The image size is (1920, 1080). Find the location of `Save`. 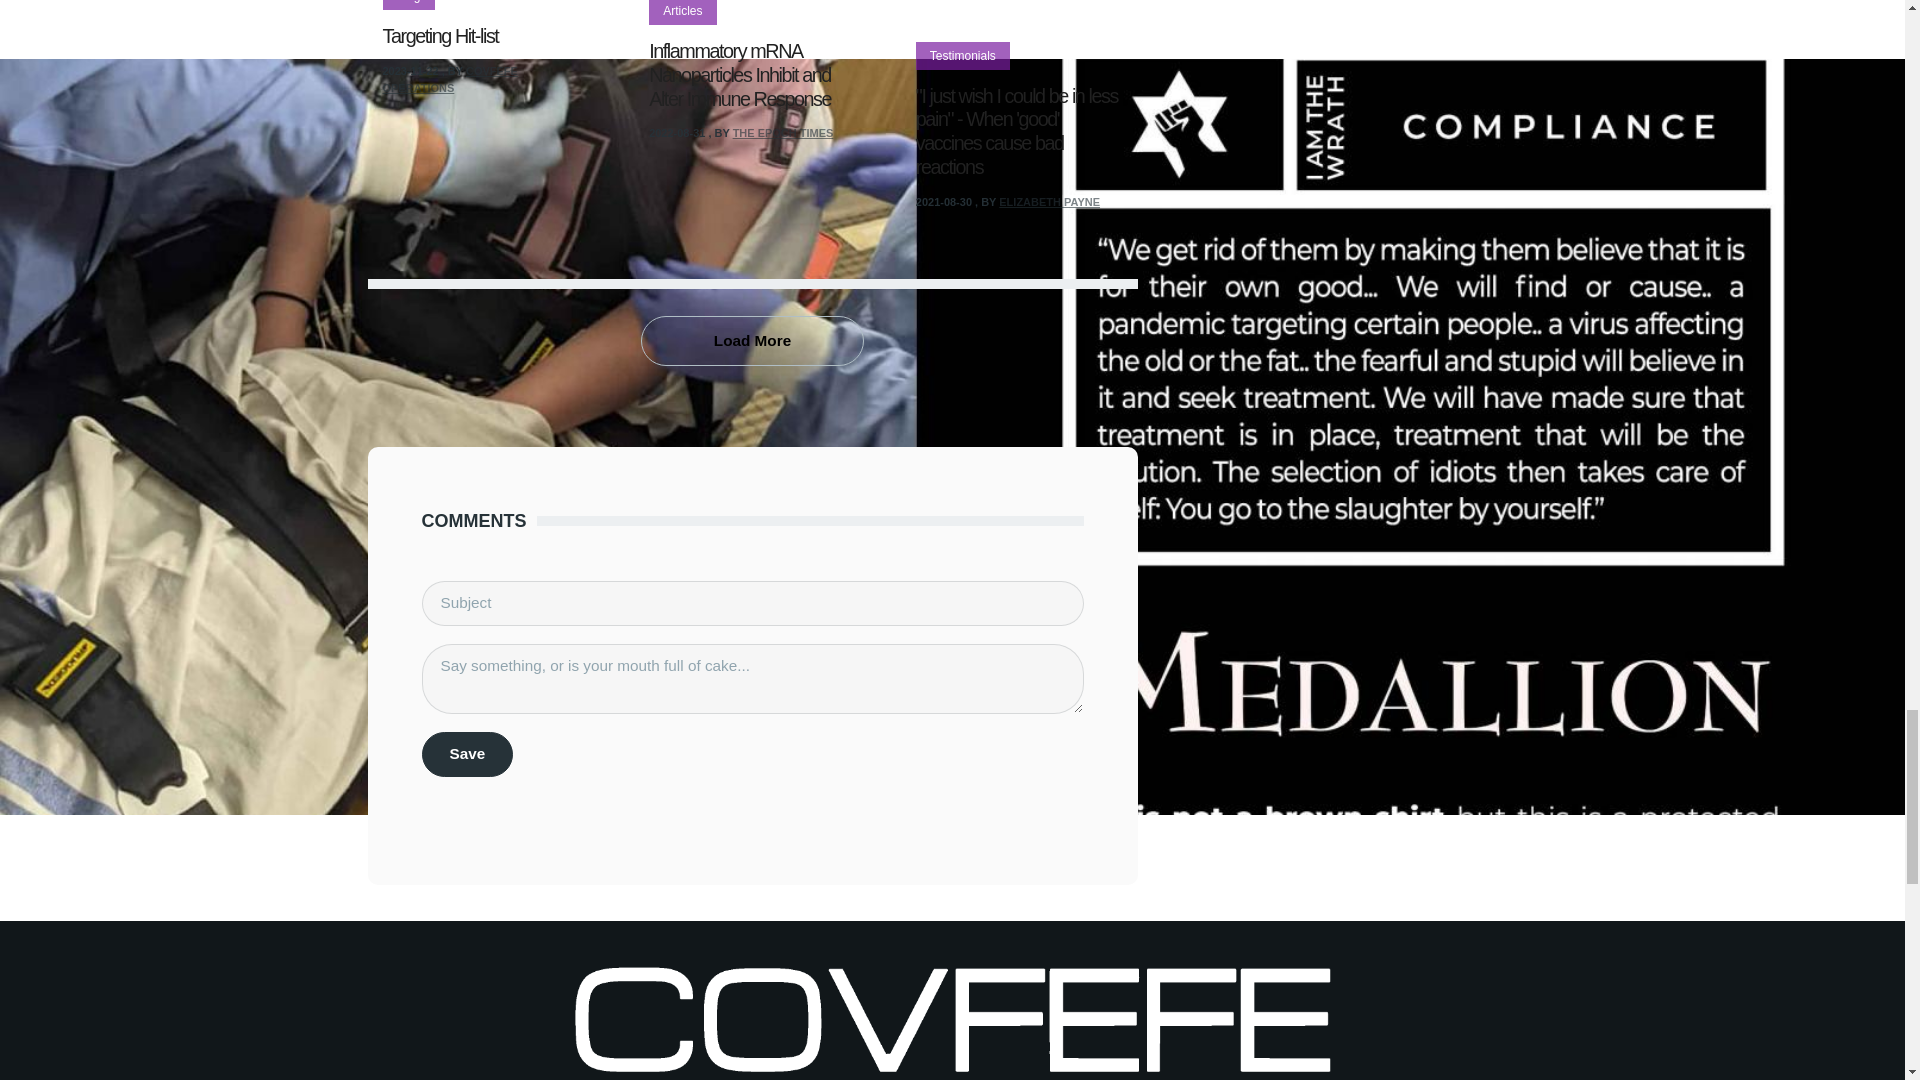

Save is located at coordinates (468, 754).